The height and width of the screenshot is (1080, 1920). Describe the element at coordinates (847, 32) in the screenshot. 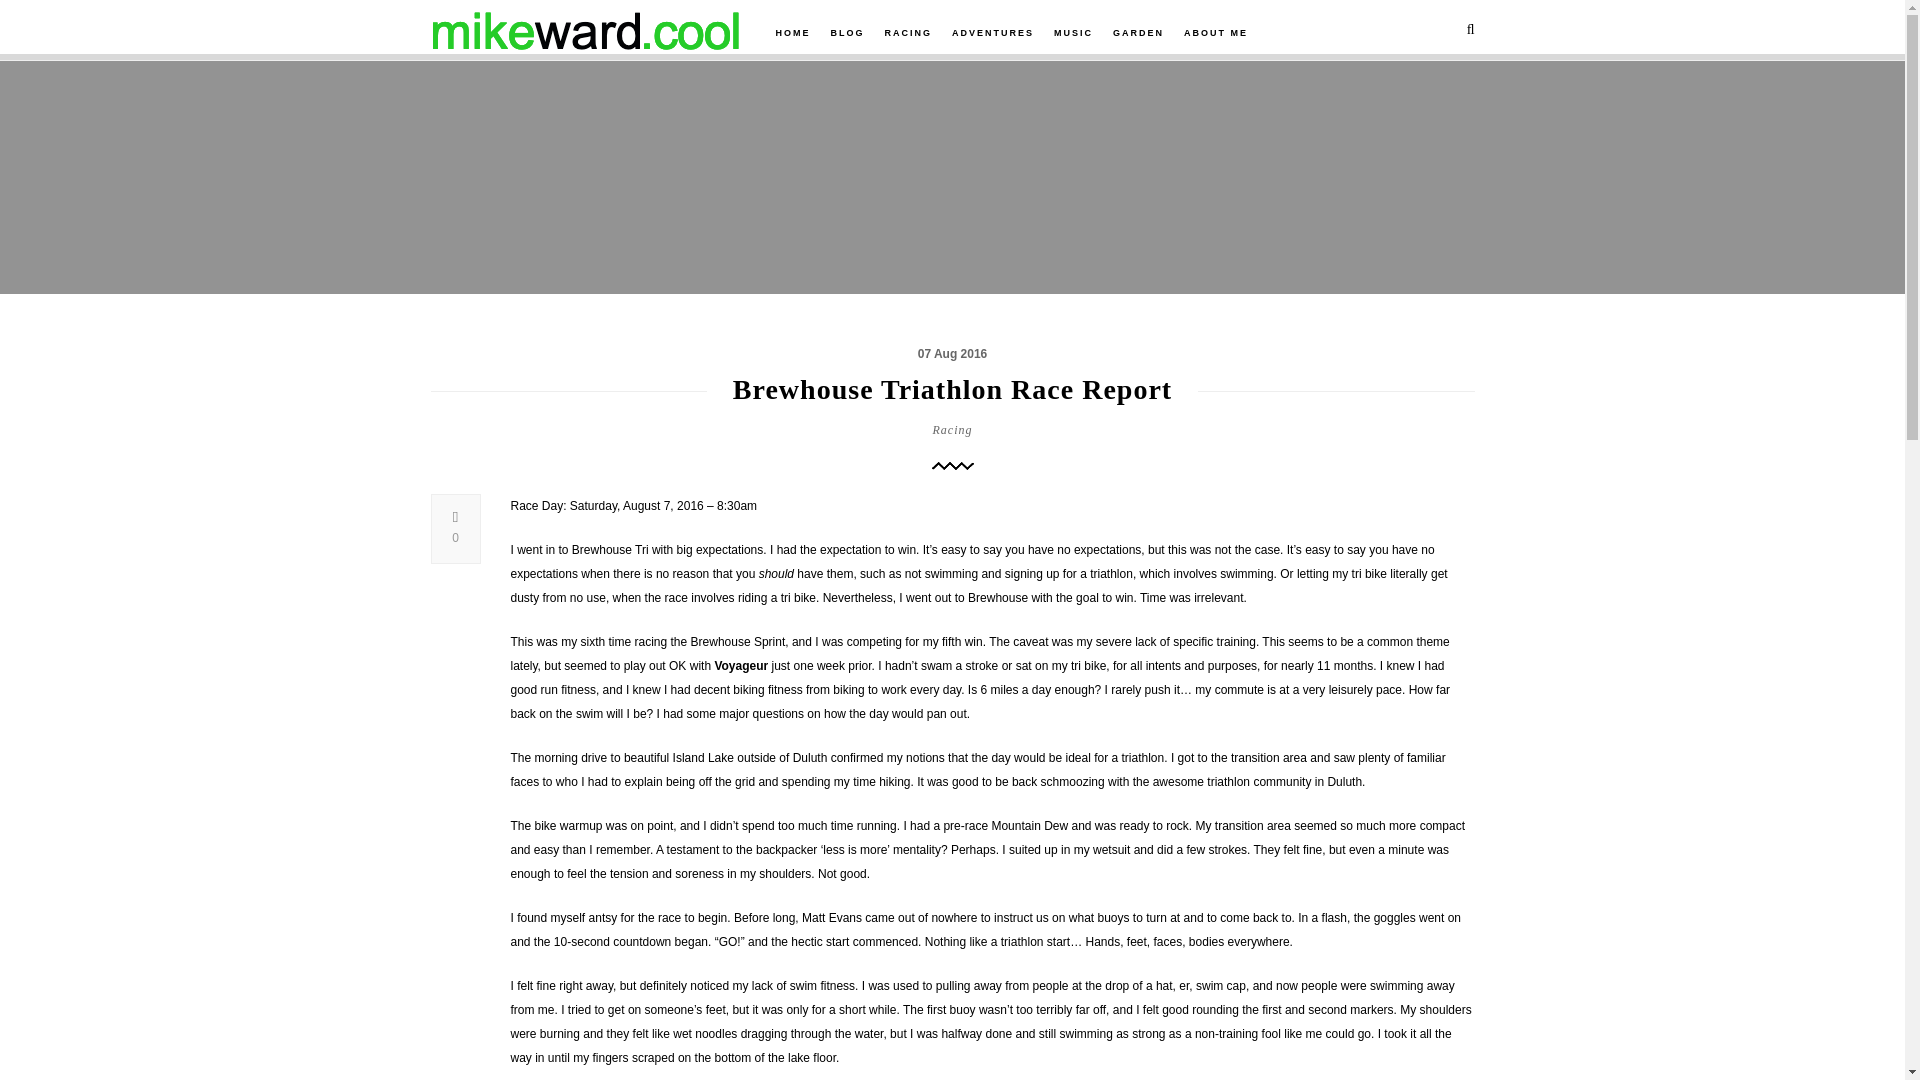

I see `BLOG` at that location.